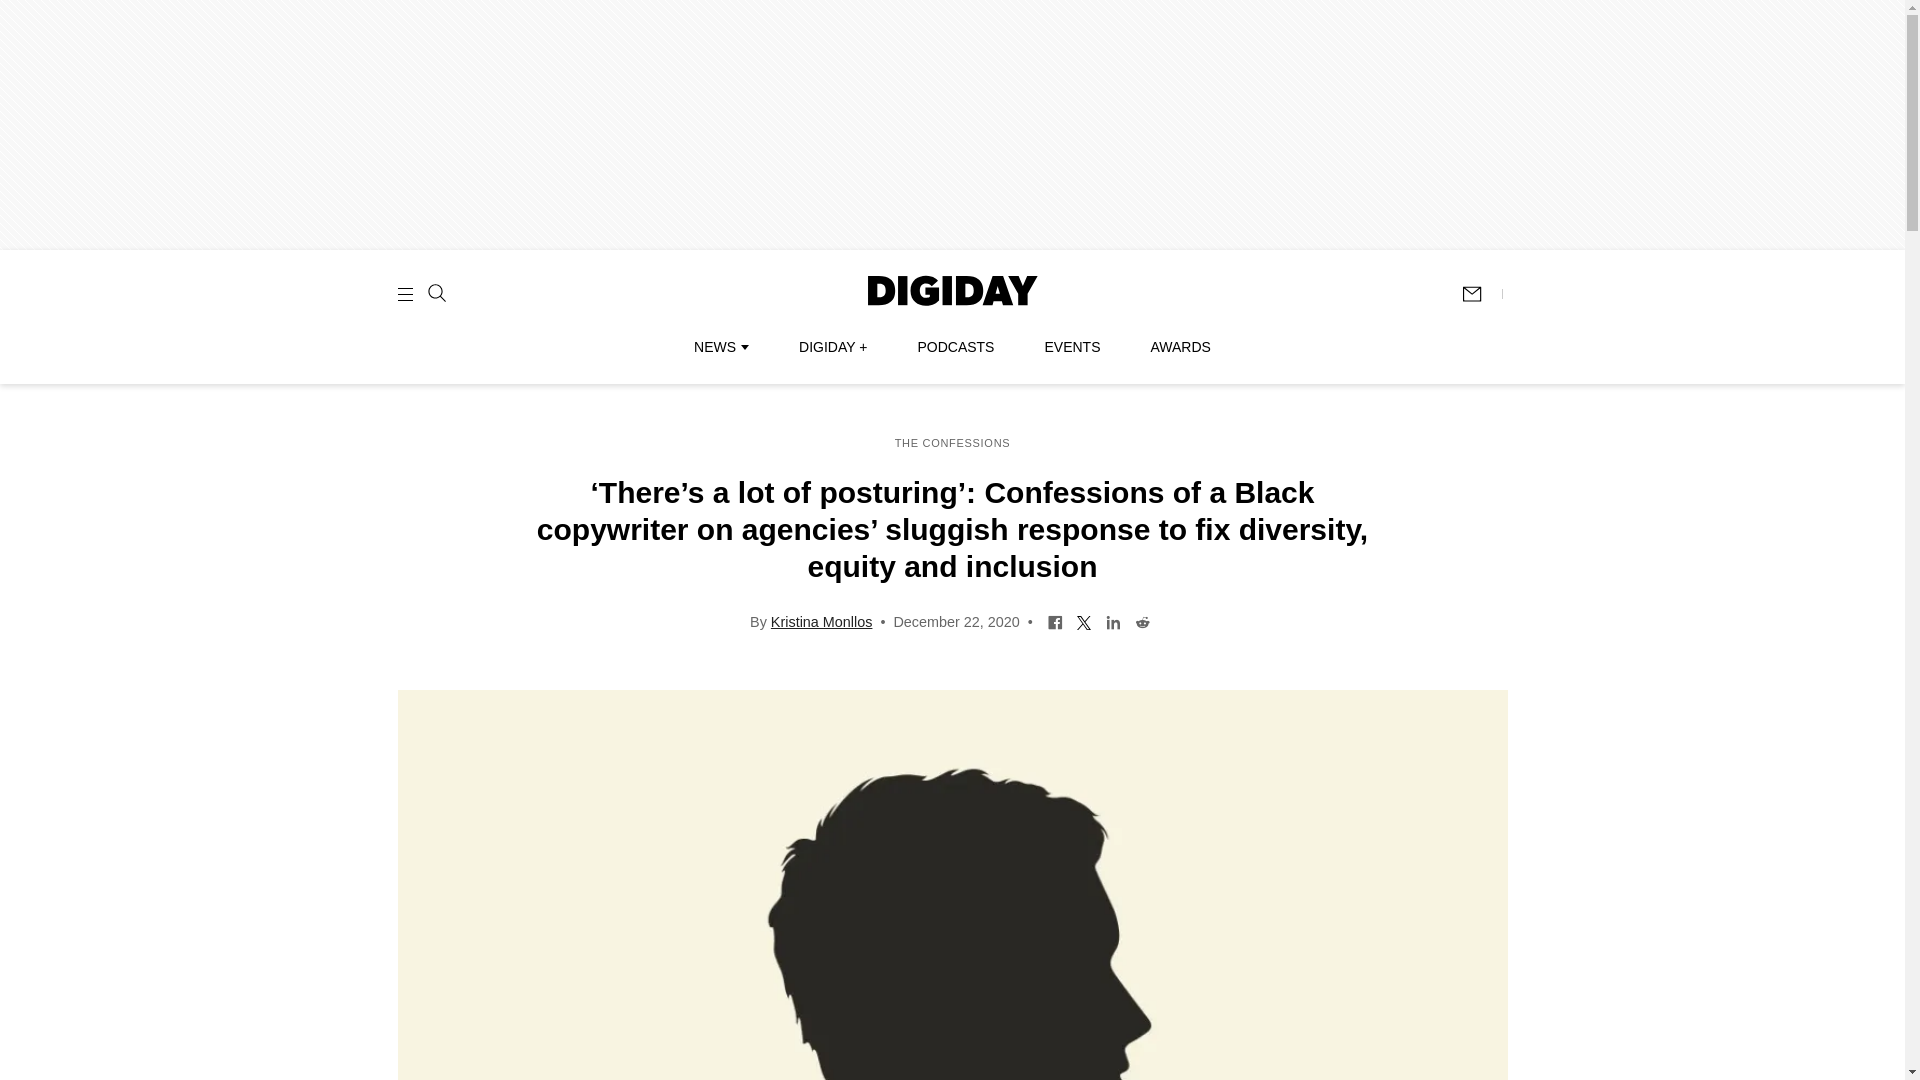 This screenshot has height=1080, width=1920. What do you see at coordinates (956, 347) in the screenshot?
I see `PODCASTS` at bounding box center [956, 347].